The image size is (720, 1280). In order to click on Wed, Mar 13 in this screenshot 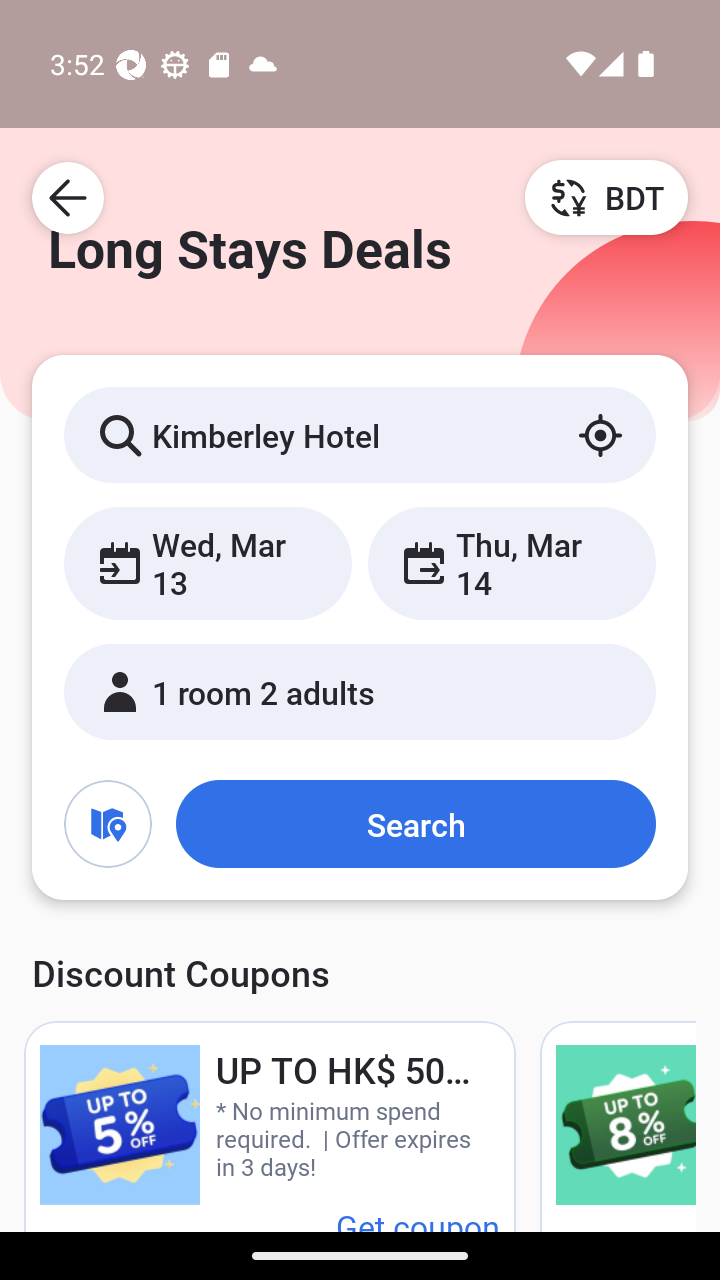, I will do `click(208, 562)`.